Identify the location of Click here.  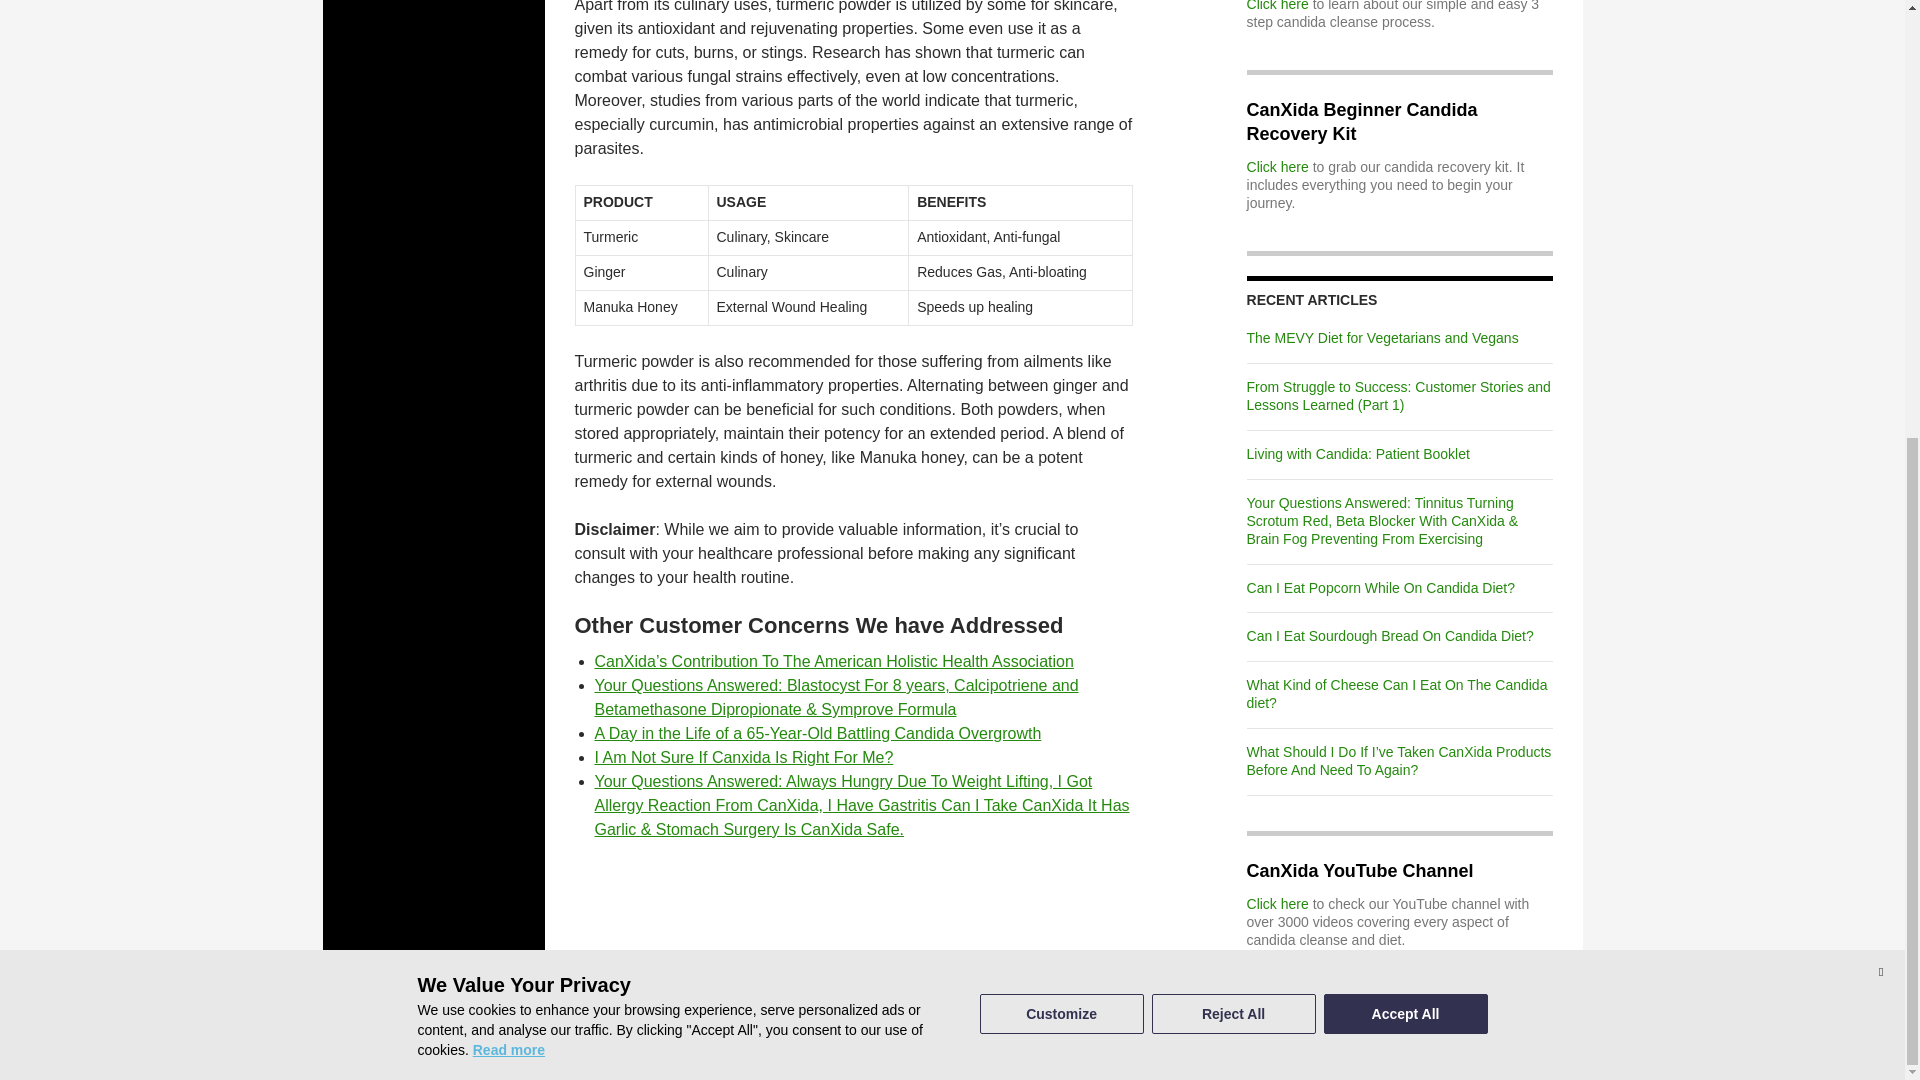
(1278, 166).